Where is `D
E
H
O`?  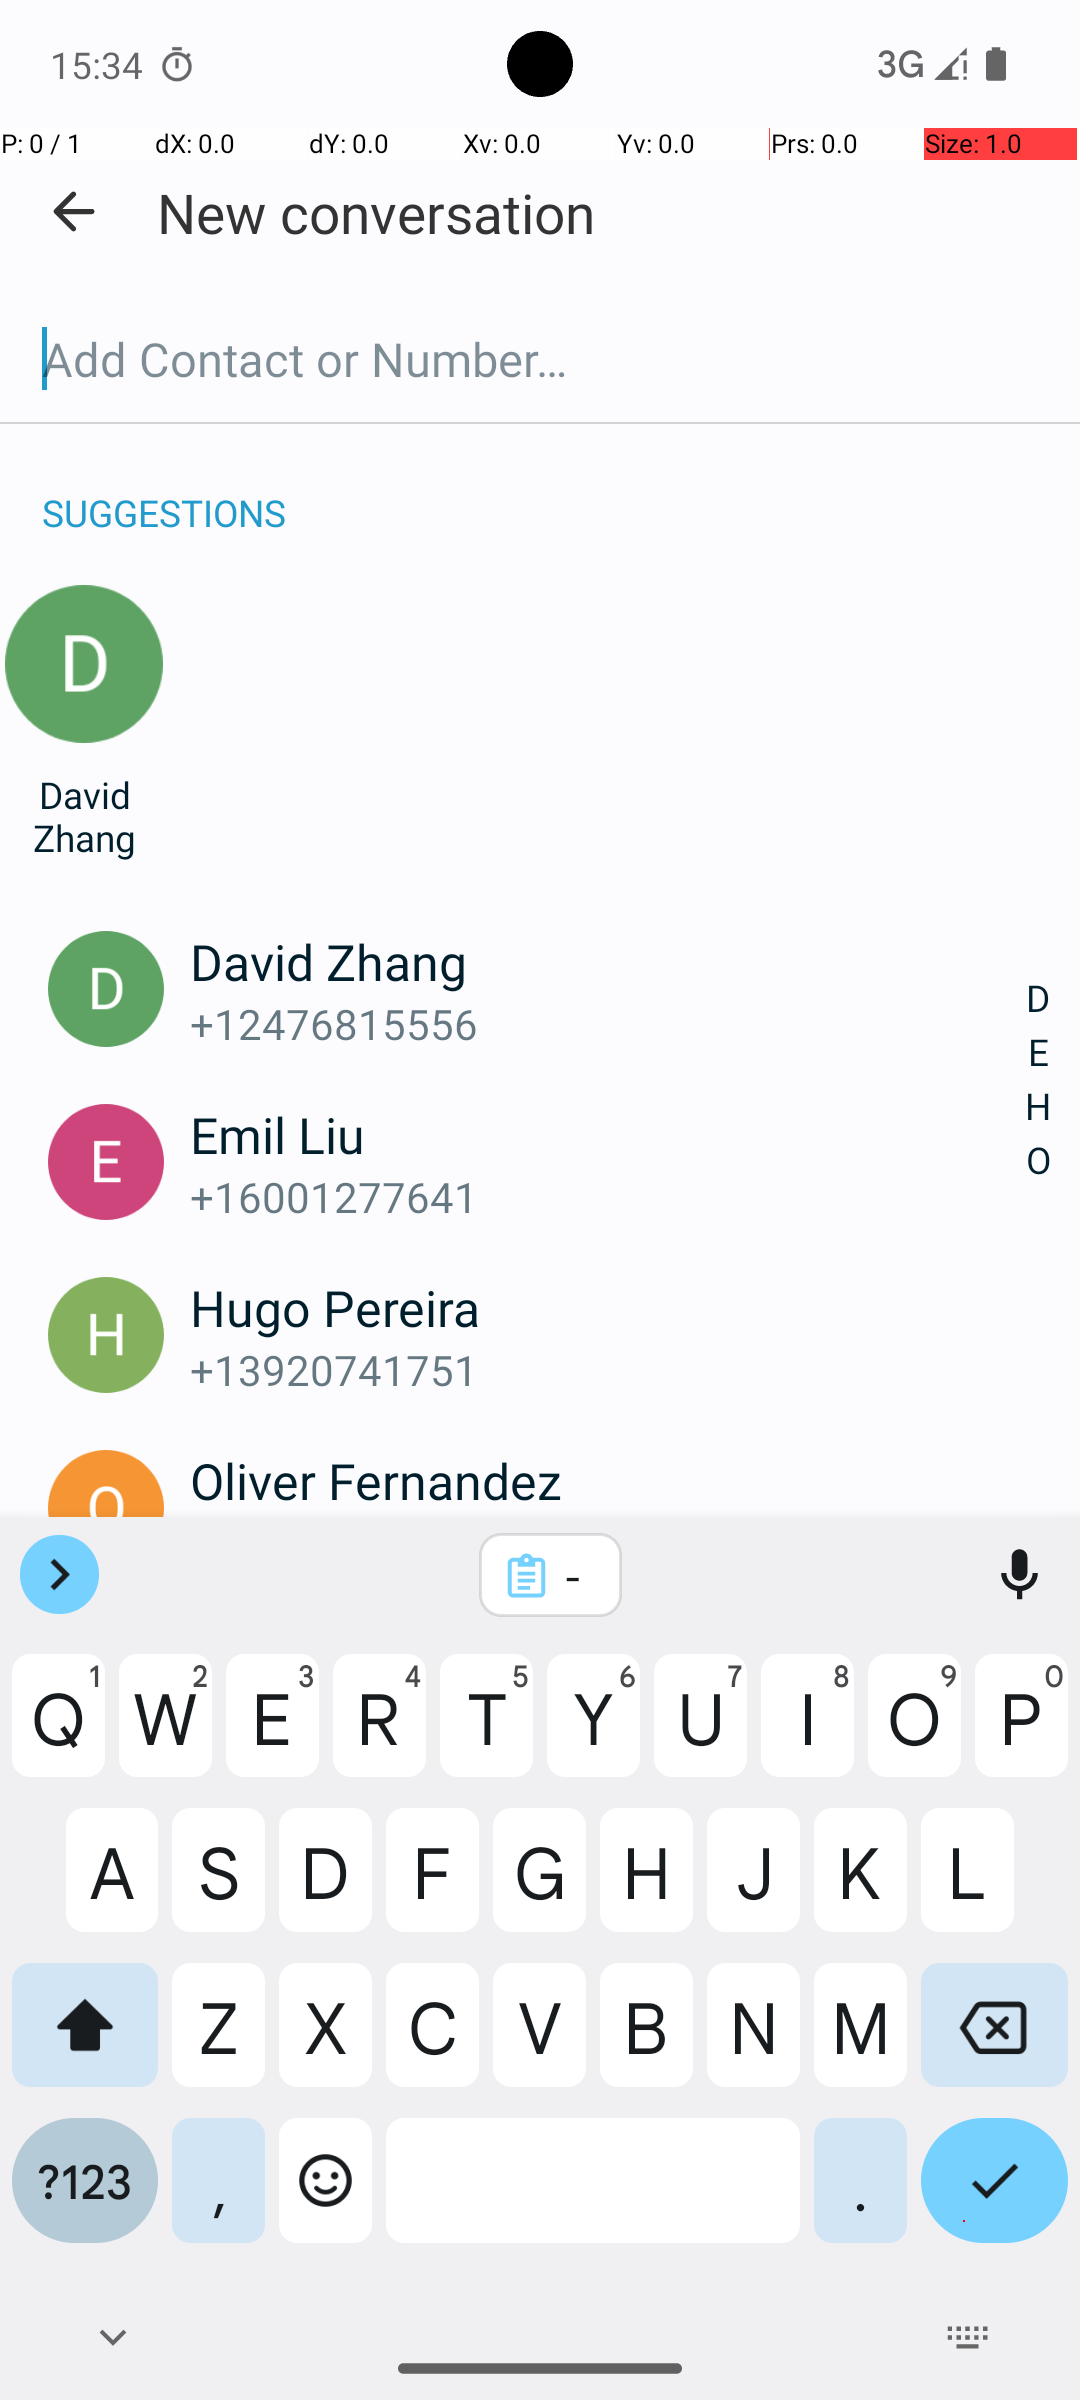
D
E
H
O is located at coordinates (1038, 1080).